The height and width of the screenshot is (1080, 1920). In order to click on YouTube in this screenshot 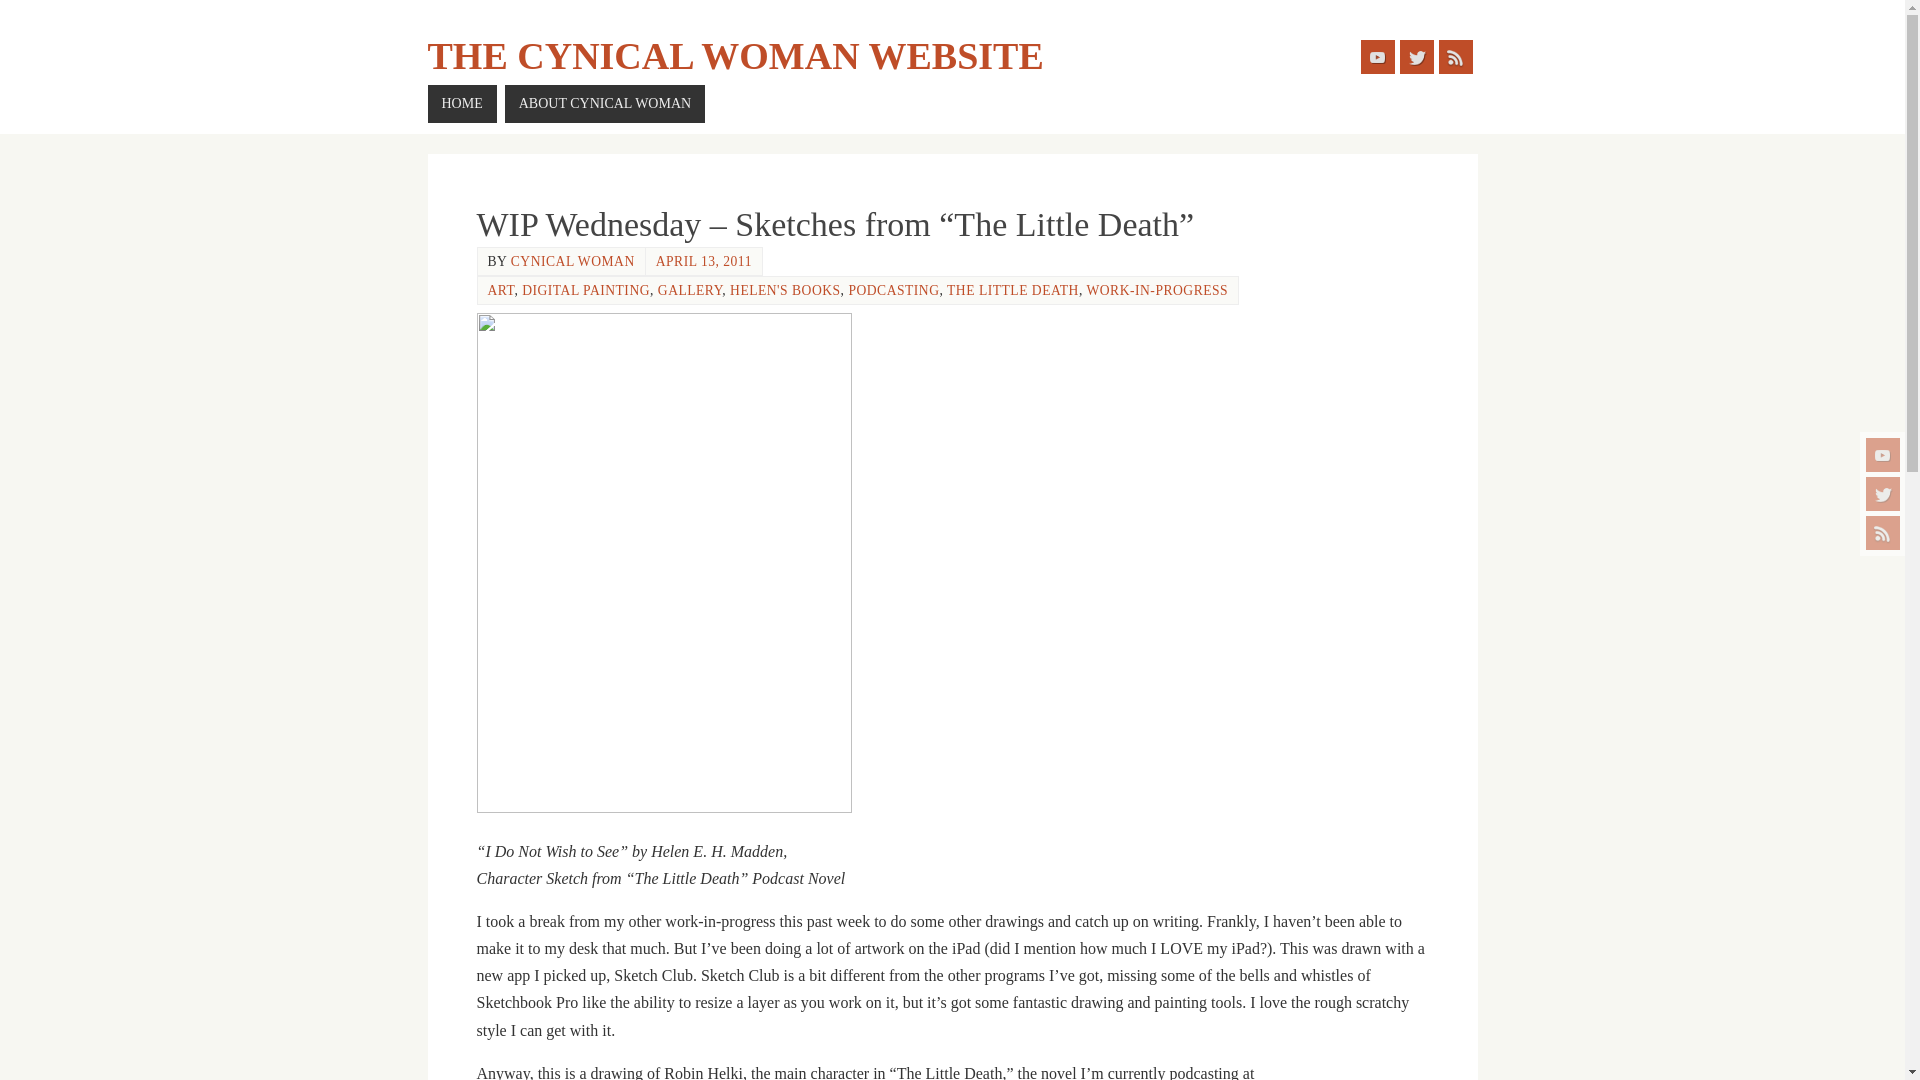, I will do `click(1883, 454)`.